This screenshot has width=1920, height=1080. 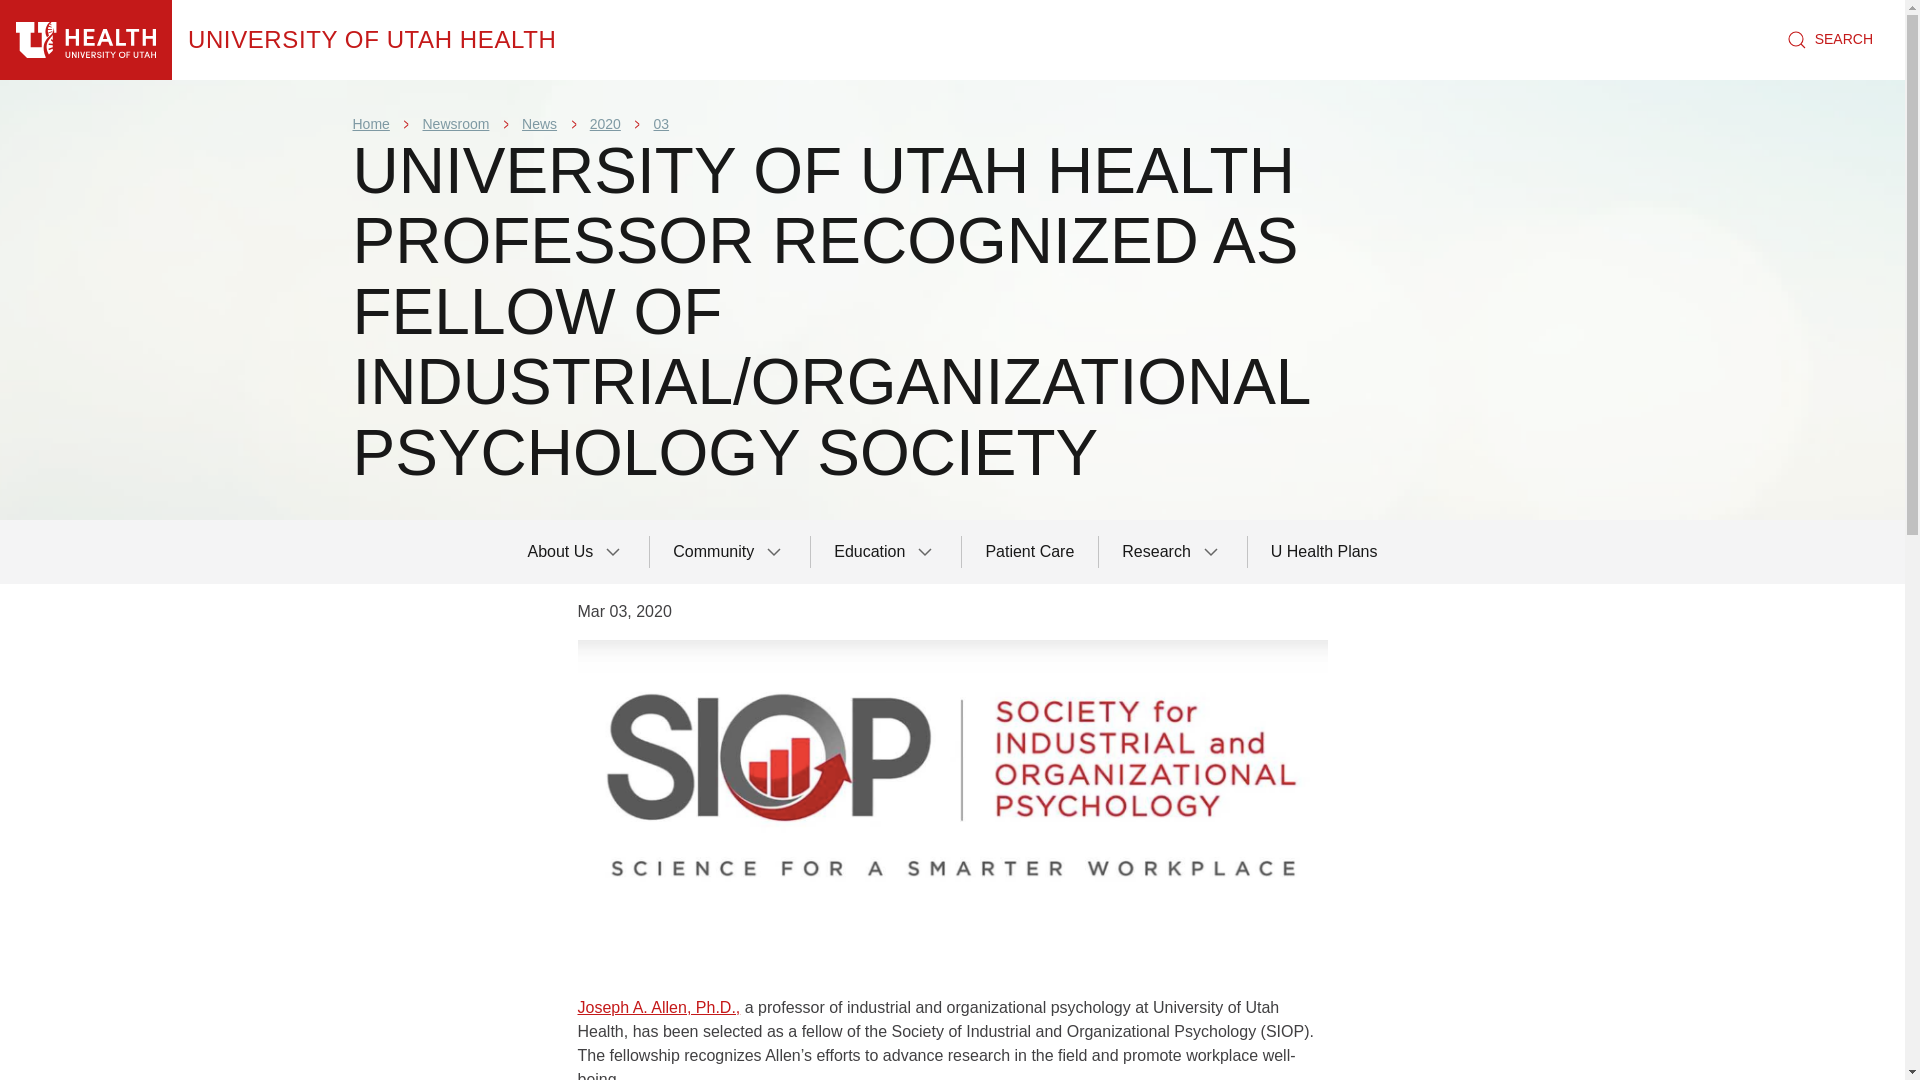 What do you see at coordinates (372, 40) in the screenshot?
I see `UNIVERSITY OF UTAH HEALTH` at bounding box center [372, 40].